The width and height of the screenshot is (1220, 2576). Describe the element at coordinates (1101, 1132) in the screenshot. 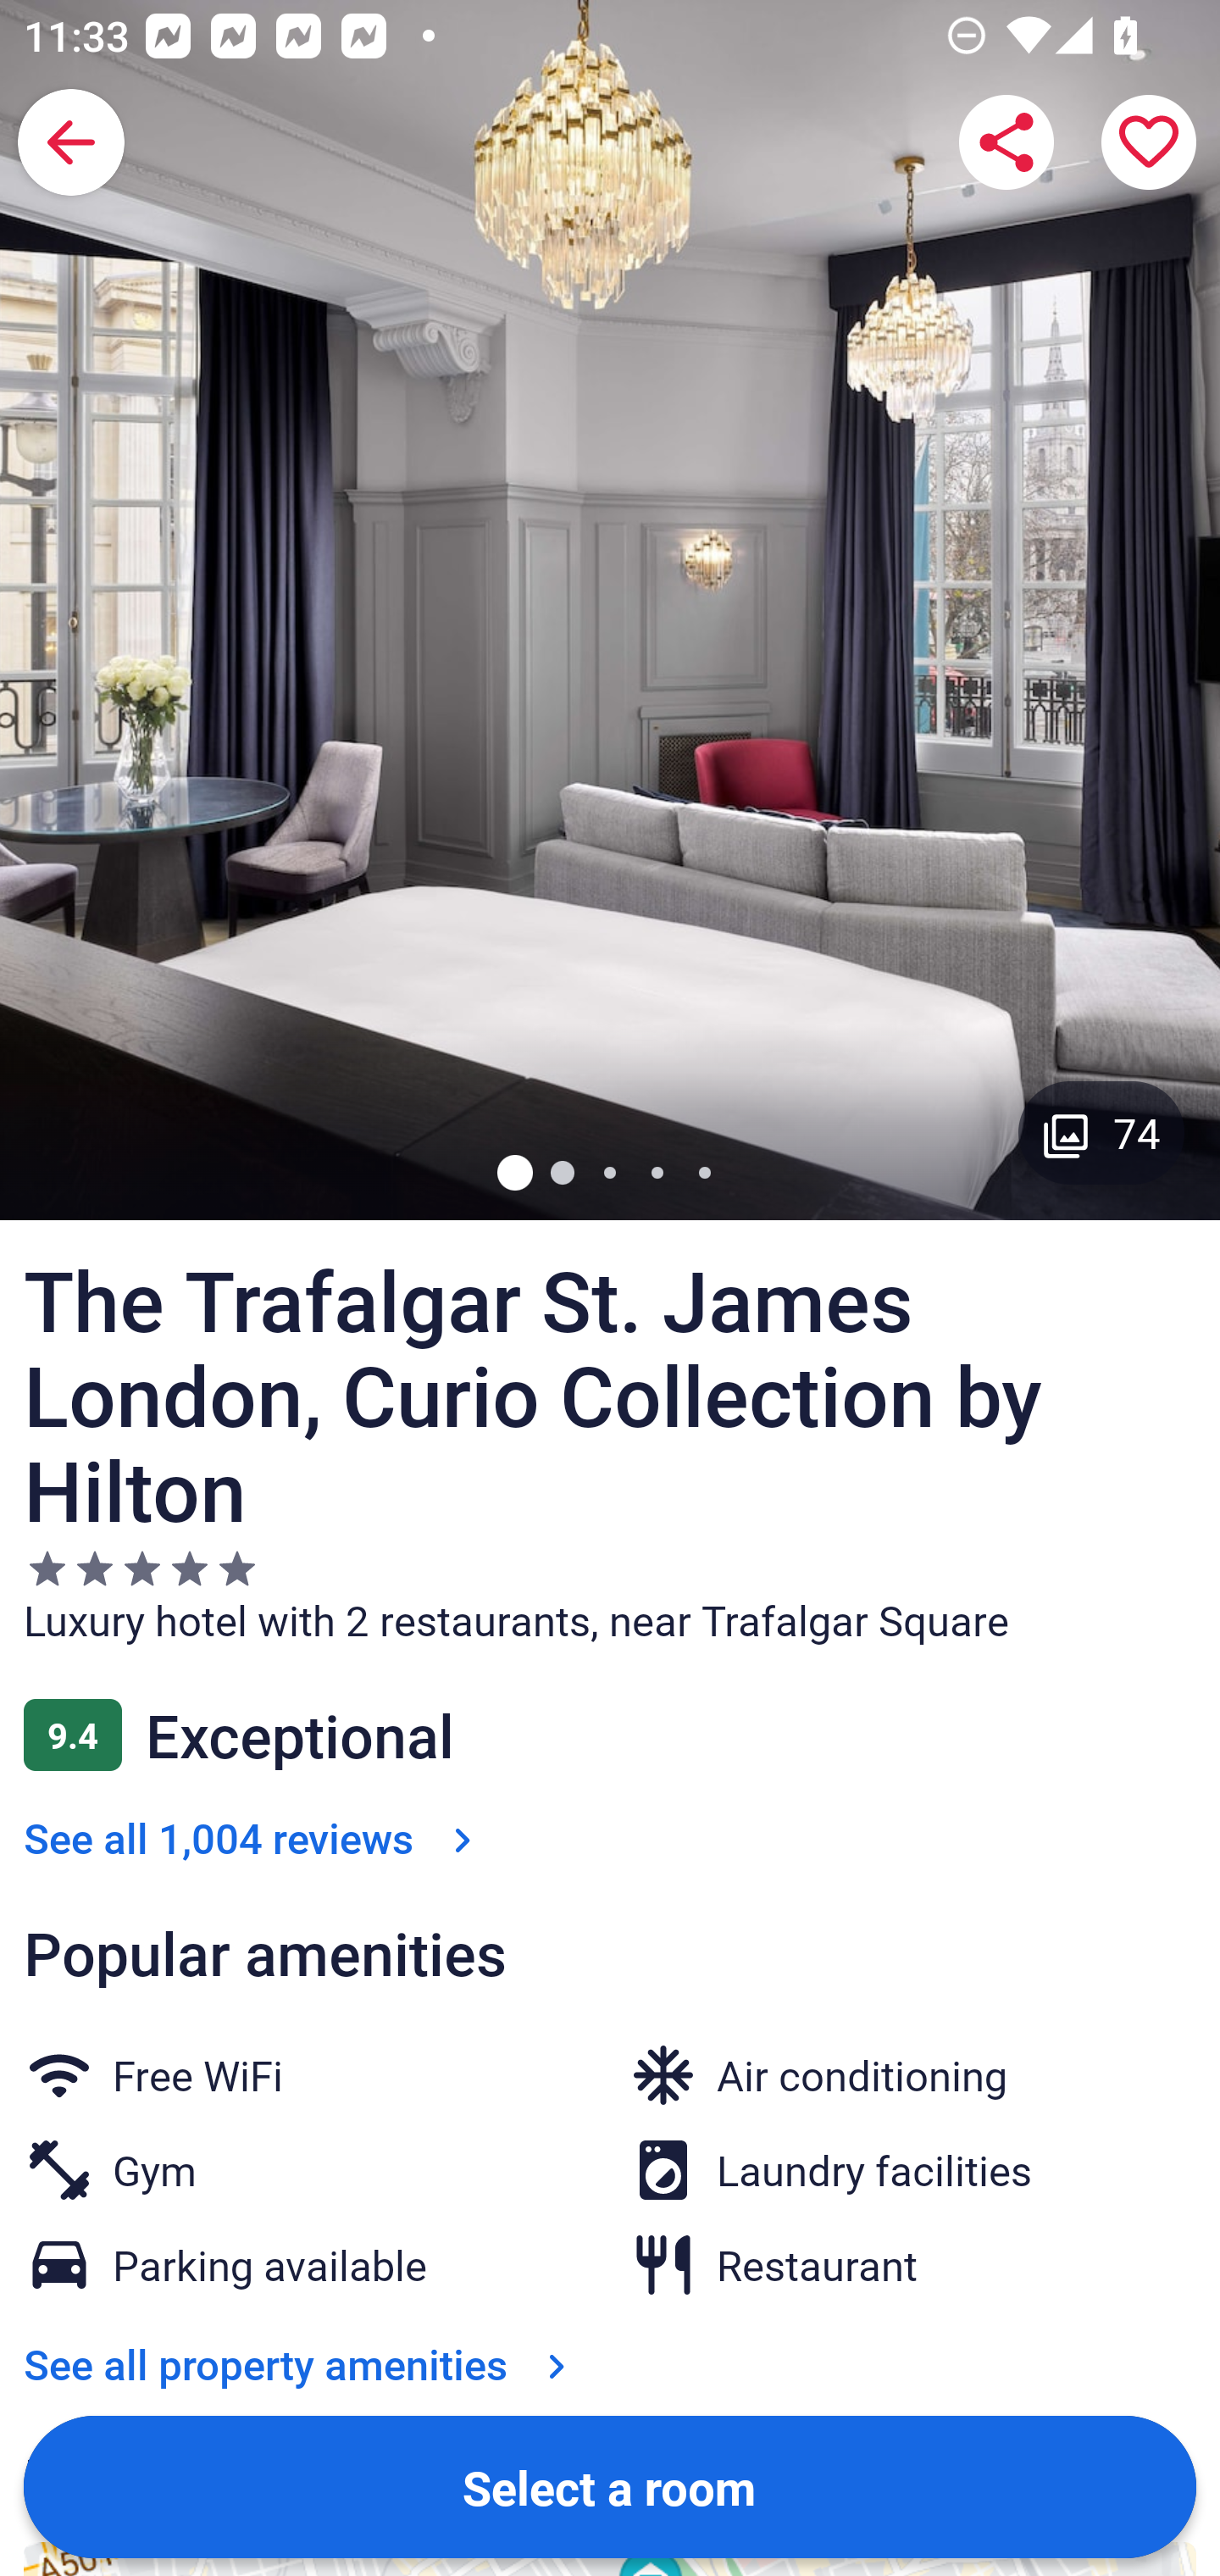

I see `Gallery button with 74 images` at that location.